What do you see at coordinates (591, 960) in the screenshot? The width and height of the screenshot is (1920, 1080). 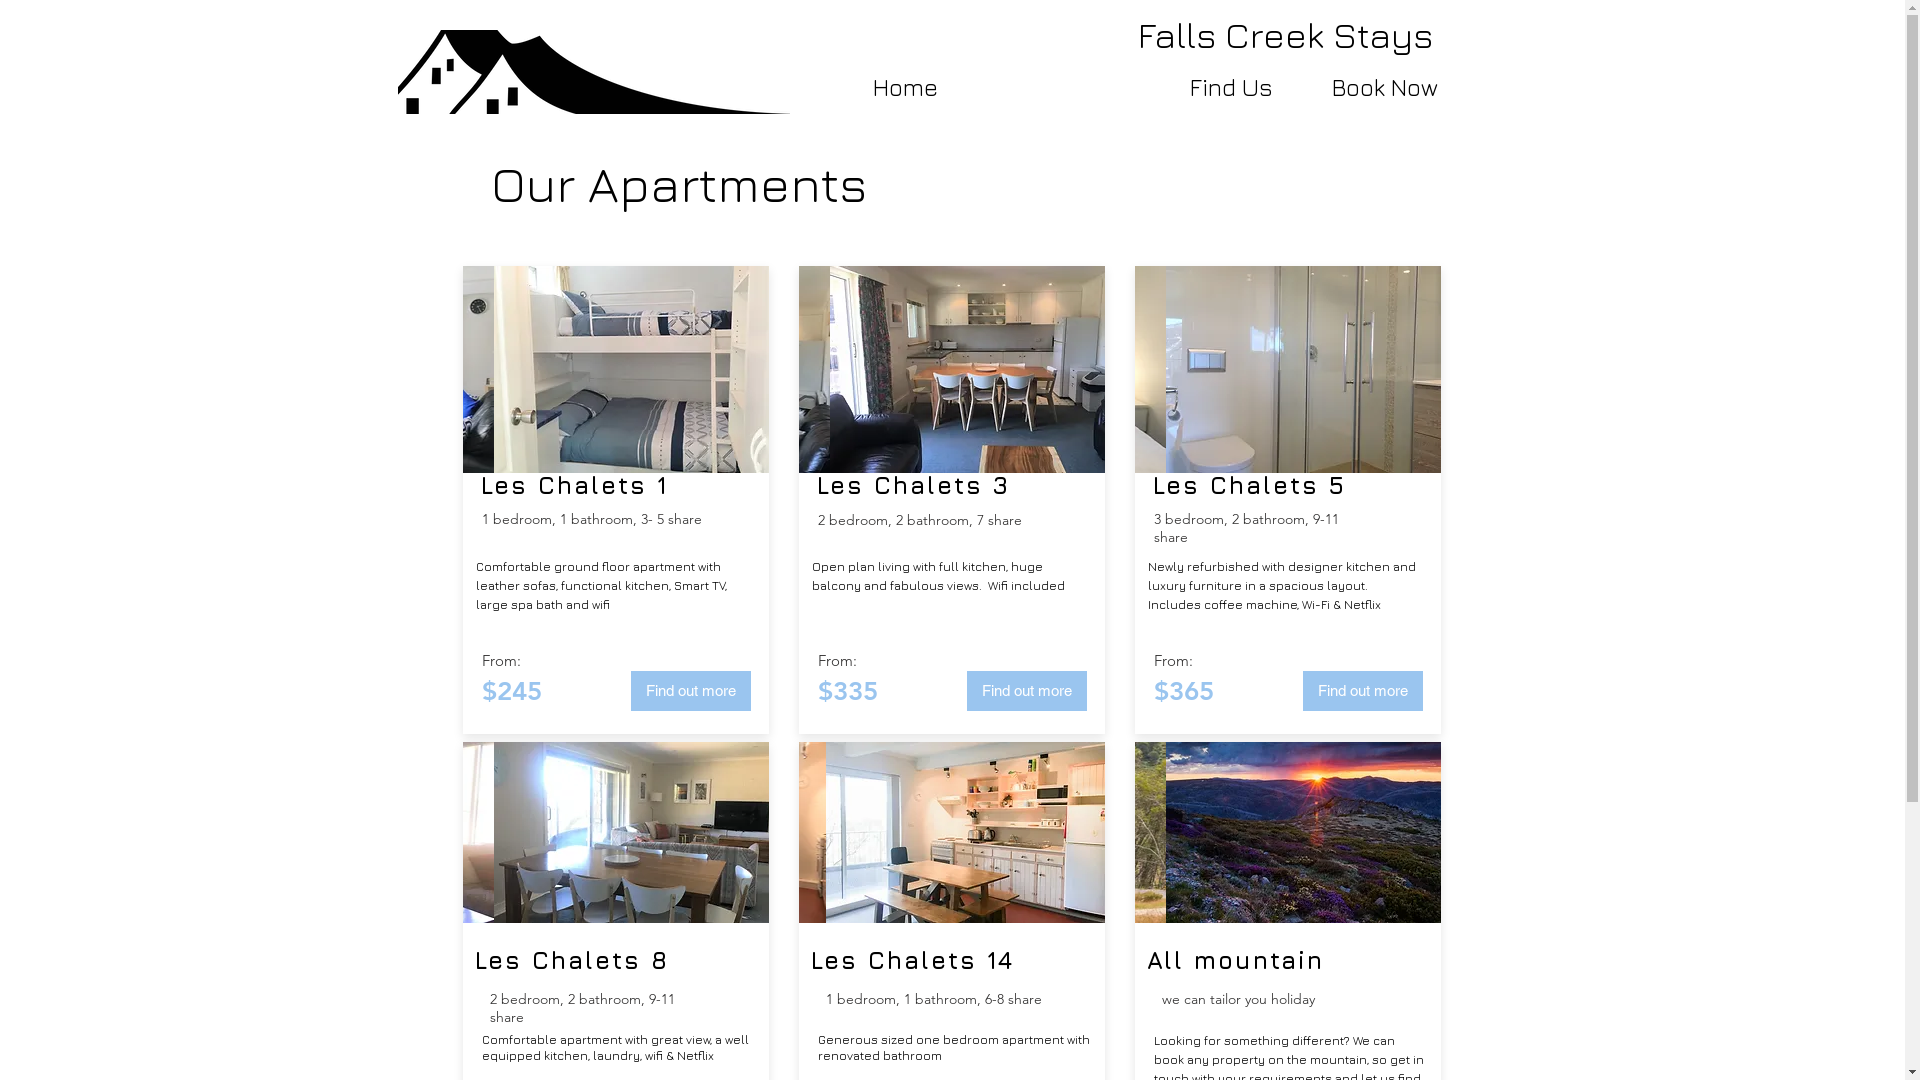 I see `Chalets` at bounding box center [591, 960].